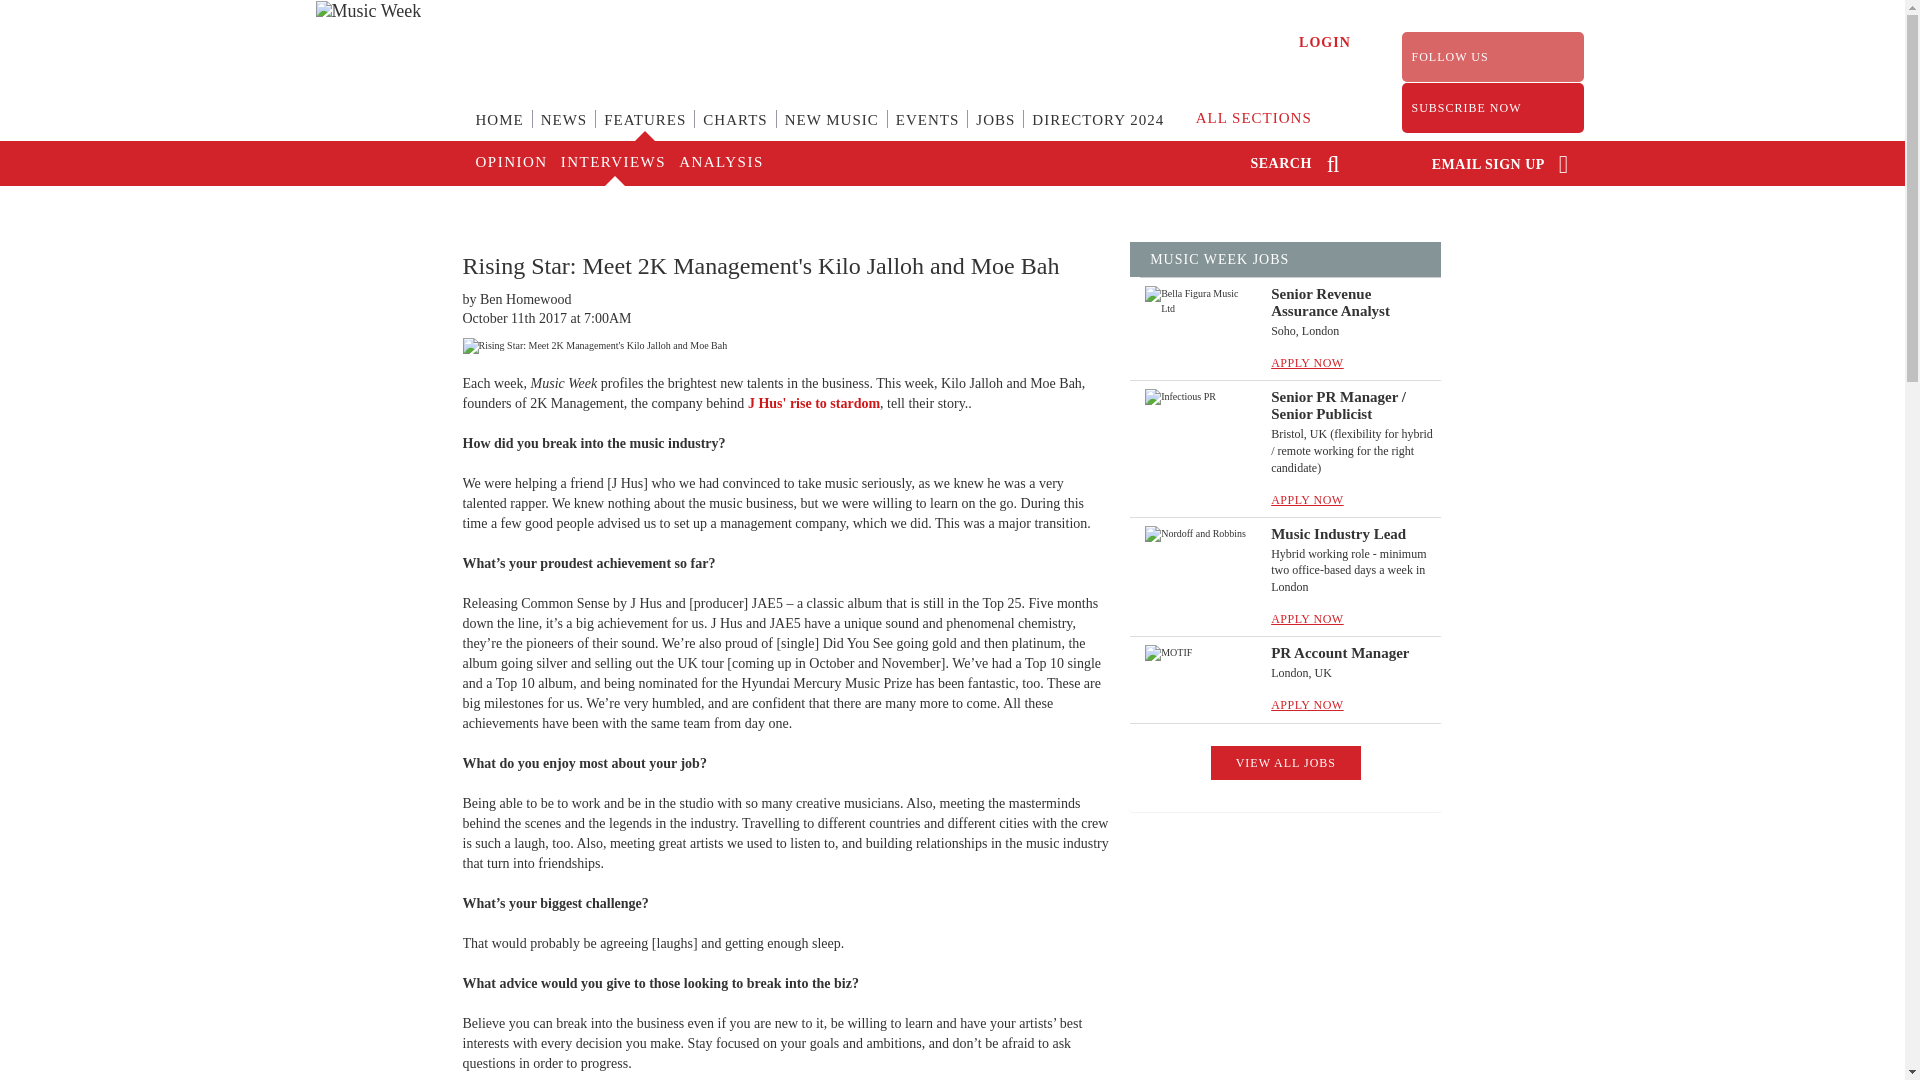 The height and width of the screenshot is (1080, 1920). Describe the element at coordinates (500, 132) in the screenshot. I see `HOME` at that location.